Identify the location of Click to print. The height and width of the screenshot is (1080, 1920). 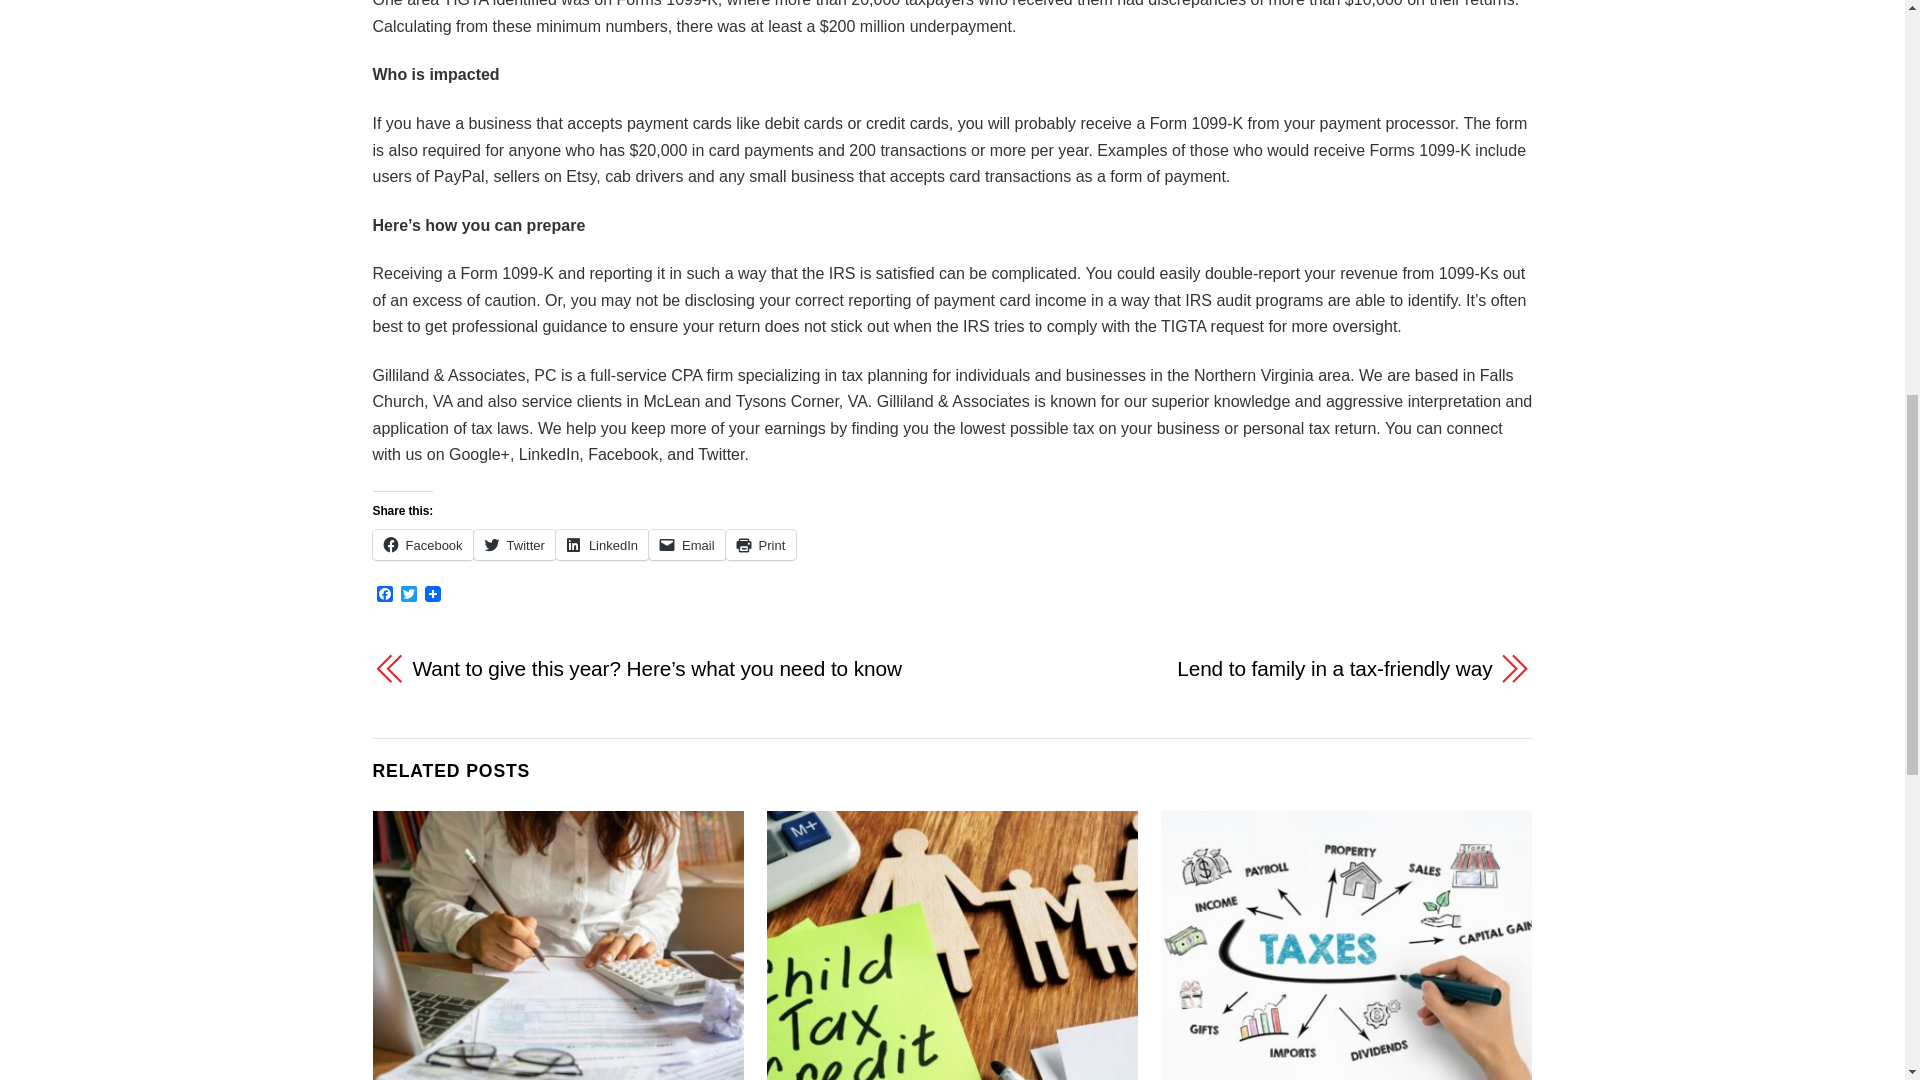
(760, 545).